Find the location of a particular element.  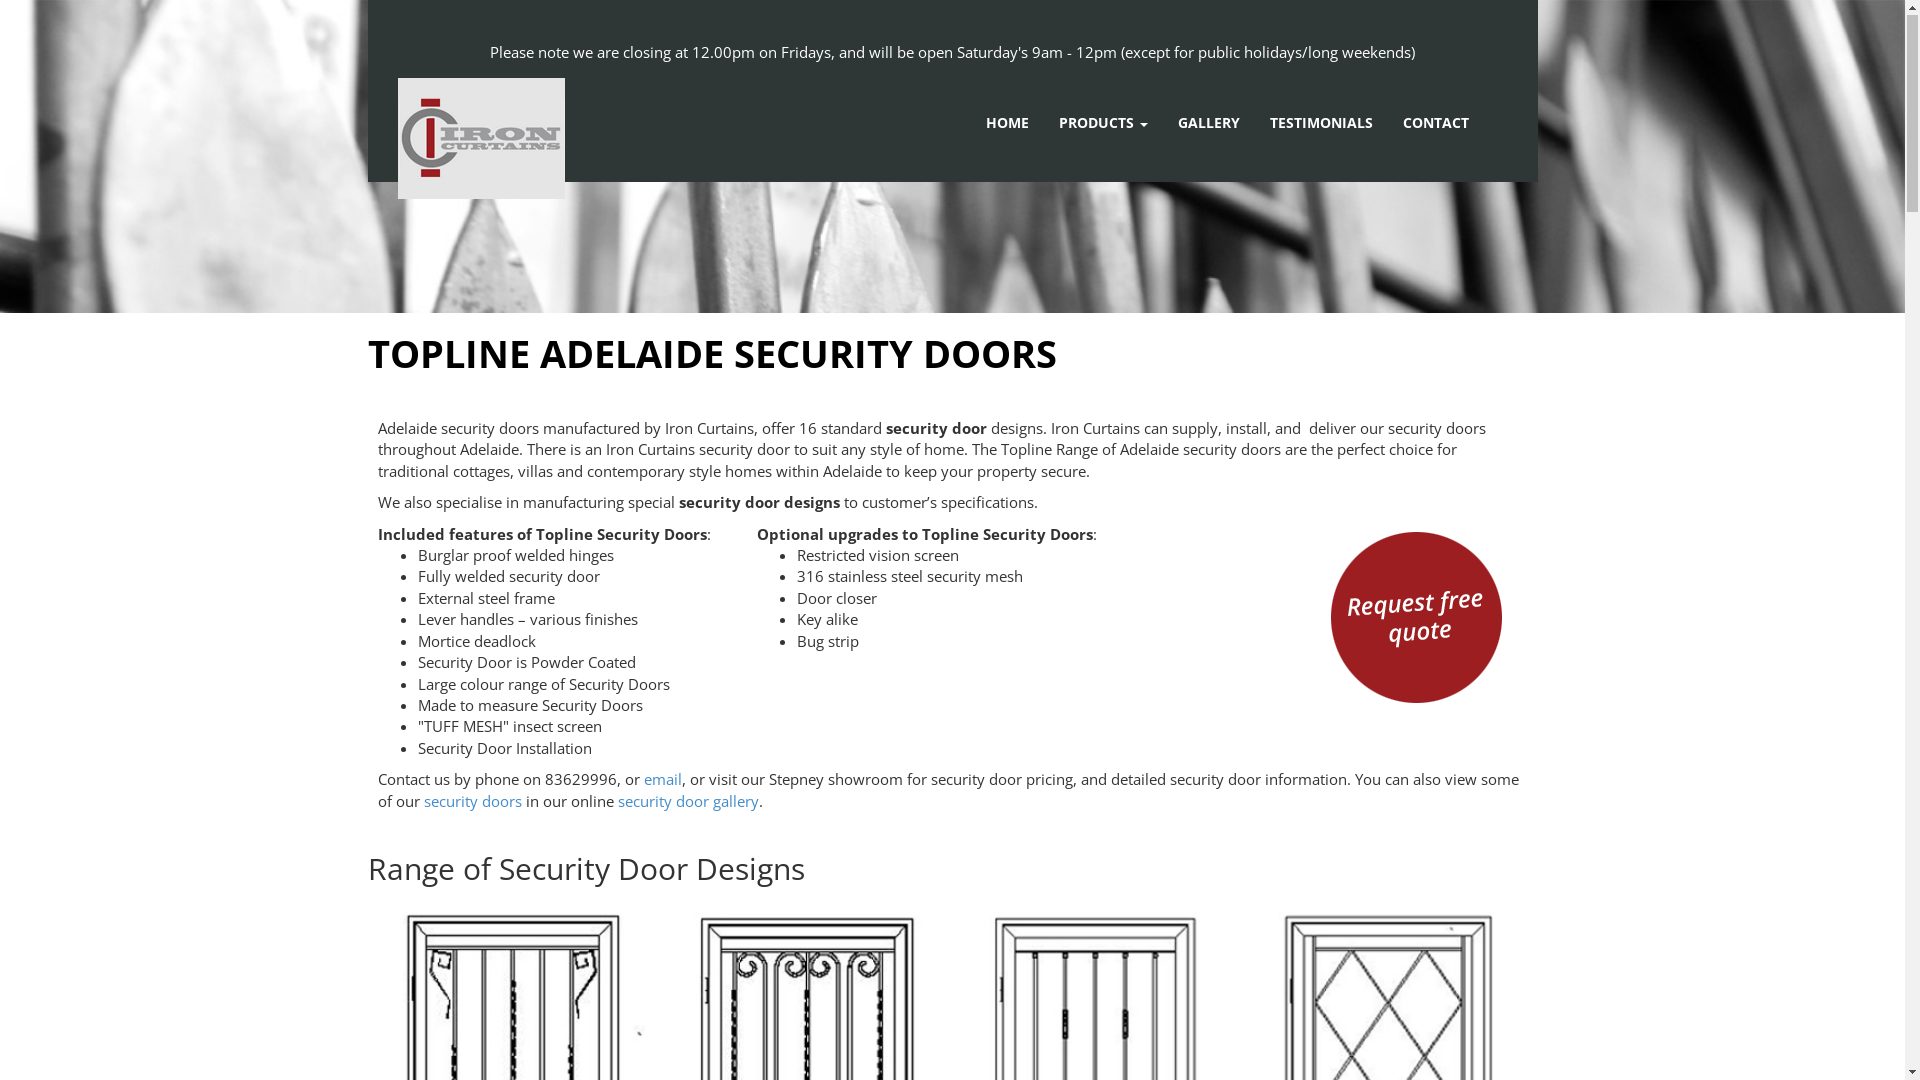

GALLERY is located at coordinates (1209, 124).